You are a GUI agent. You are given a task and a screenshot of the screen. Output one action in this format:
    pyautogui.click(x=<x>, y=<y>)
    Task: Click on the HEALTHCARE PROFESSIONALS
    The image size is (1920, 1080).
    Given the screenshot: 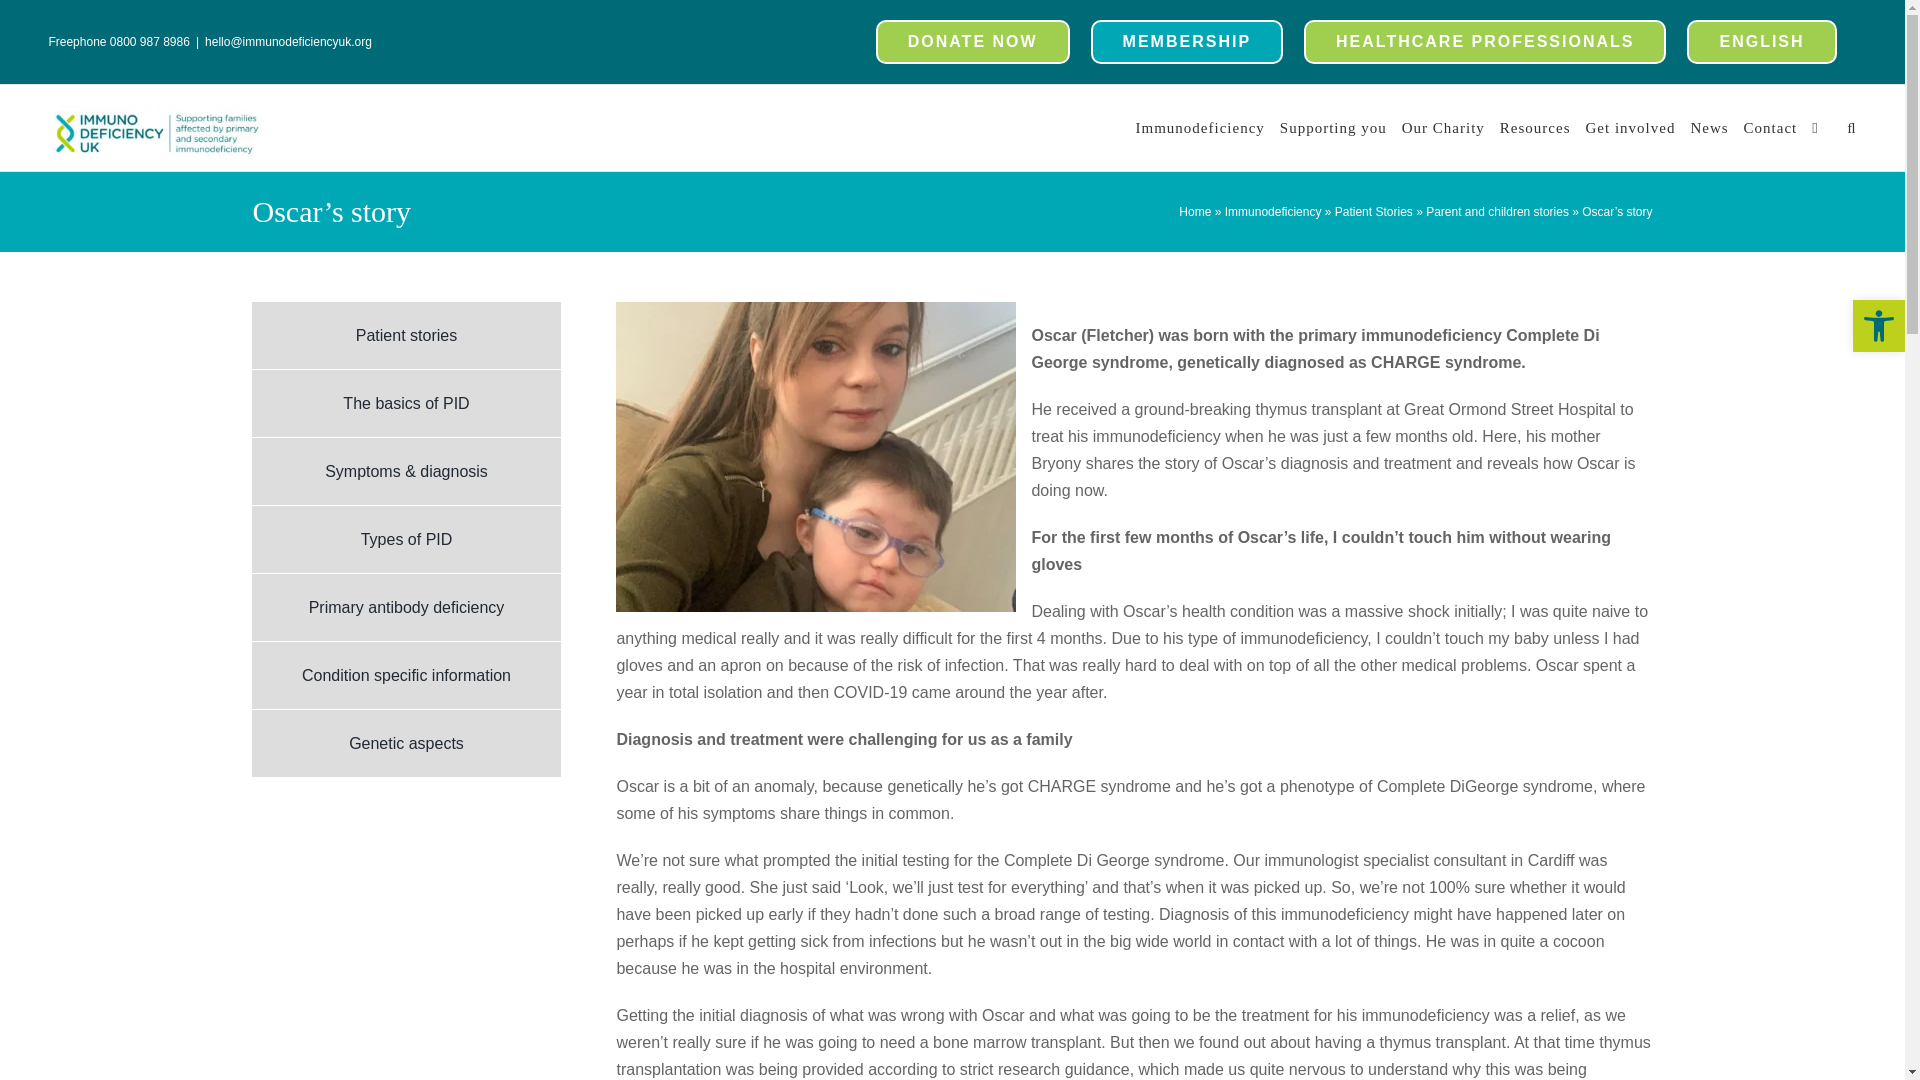 What is the action you would take?
    pyautogui.click(x=1484, y=42)
    